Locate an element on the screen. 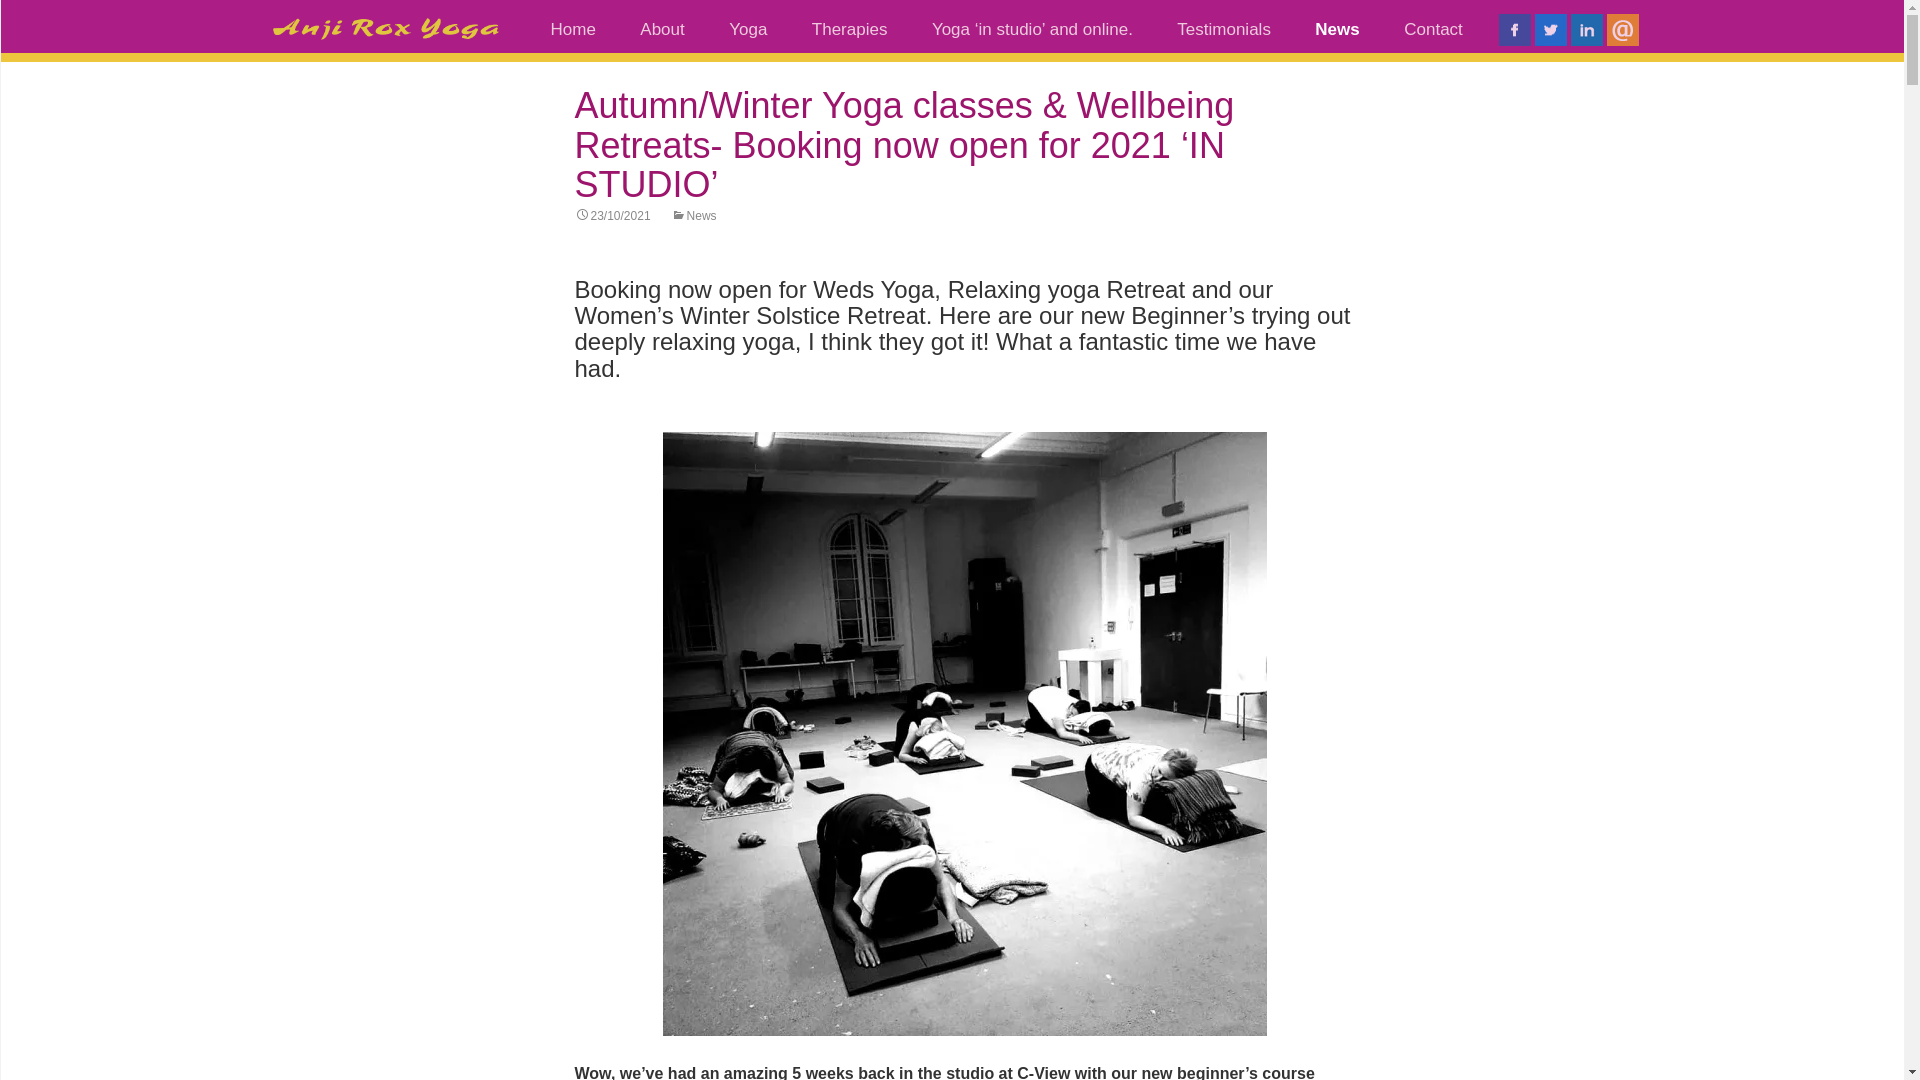  About is located at coordinates (662, 29).